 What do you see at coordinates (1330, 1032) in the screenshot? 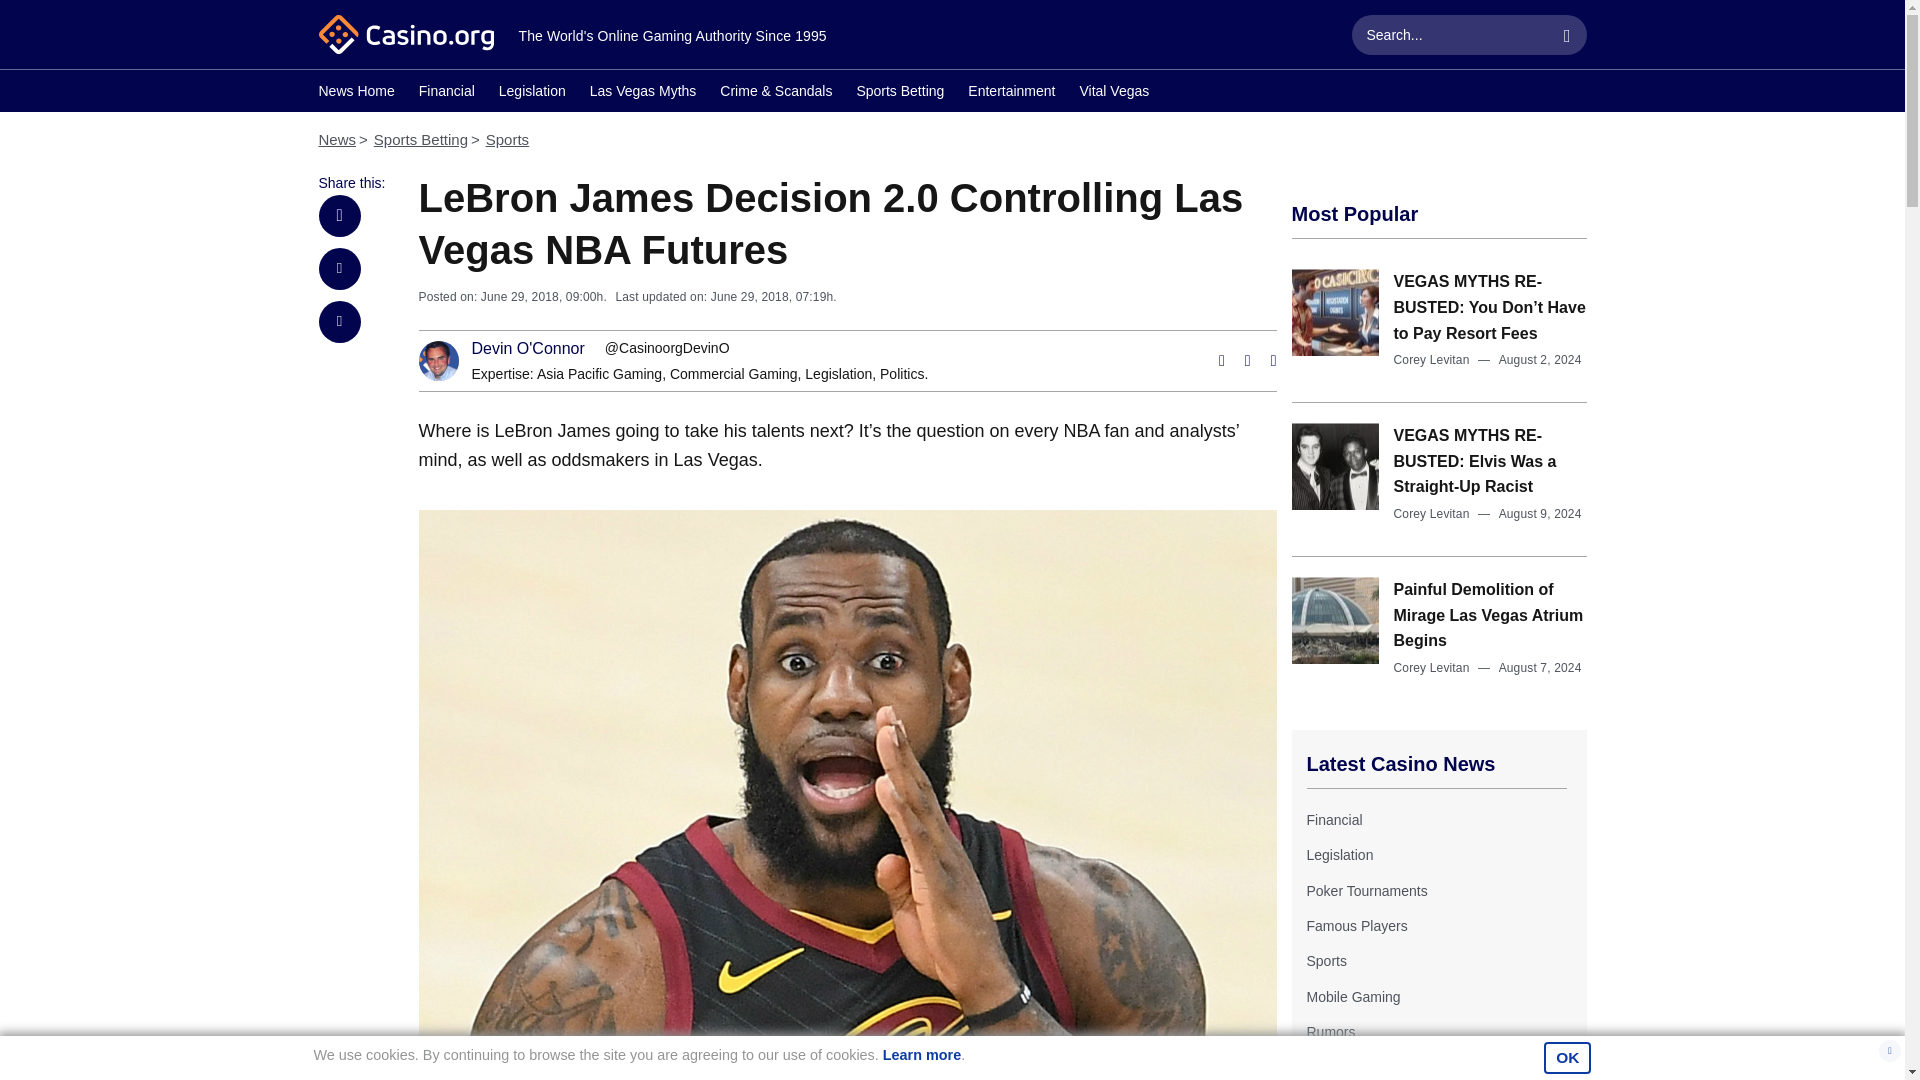
I see `Rumors` at bounding box center [1330, 1032].